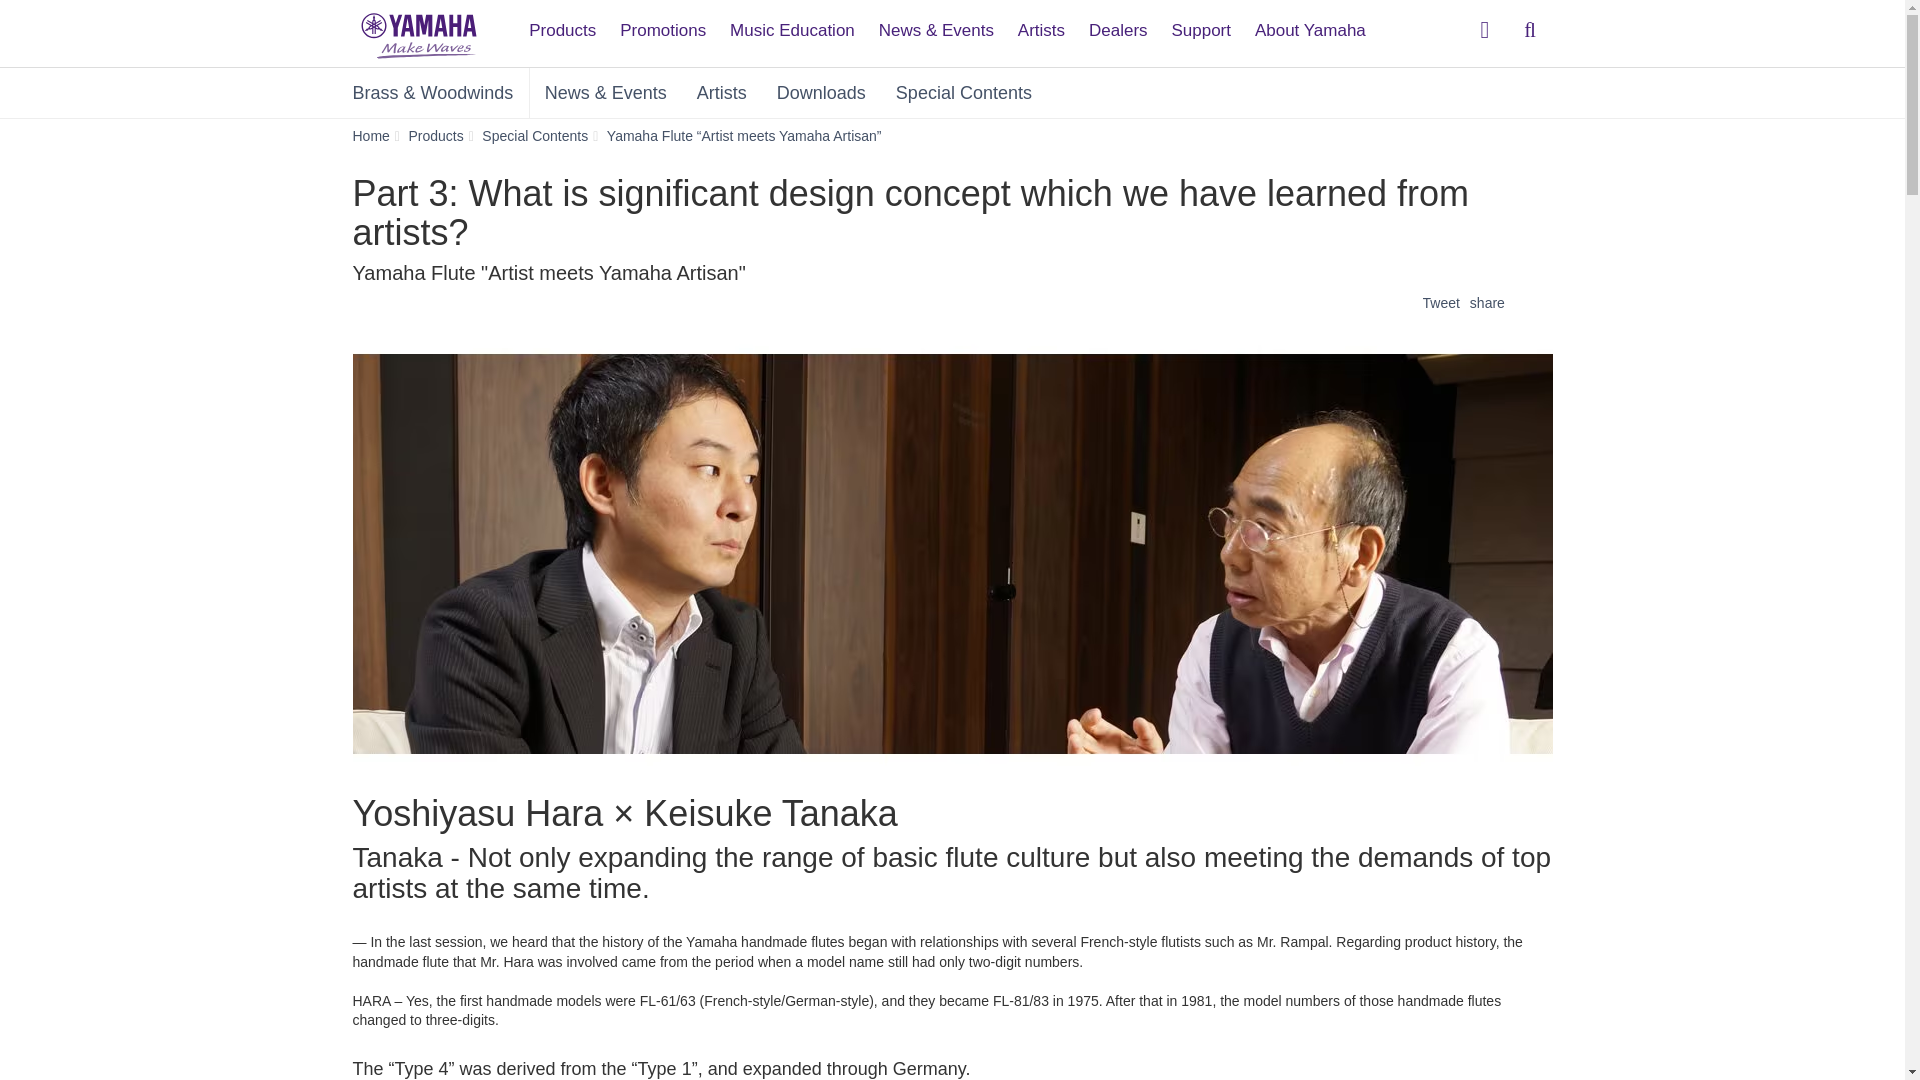 The image size is (1920, 1080). I want to click on Dealers, so click(1118, 23).